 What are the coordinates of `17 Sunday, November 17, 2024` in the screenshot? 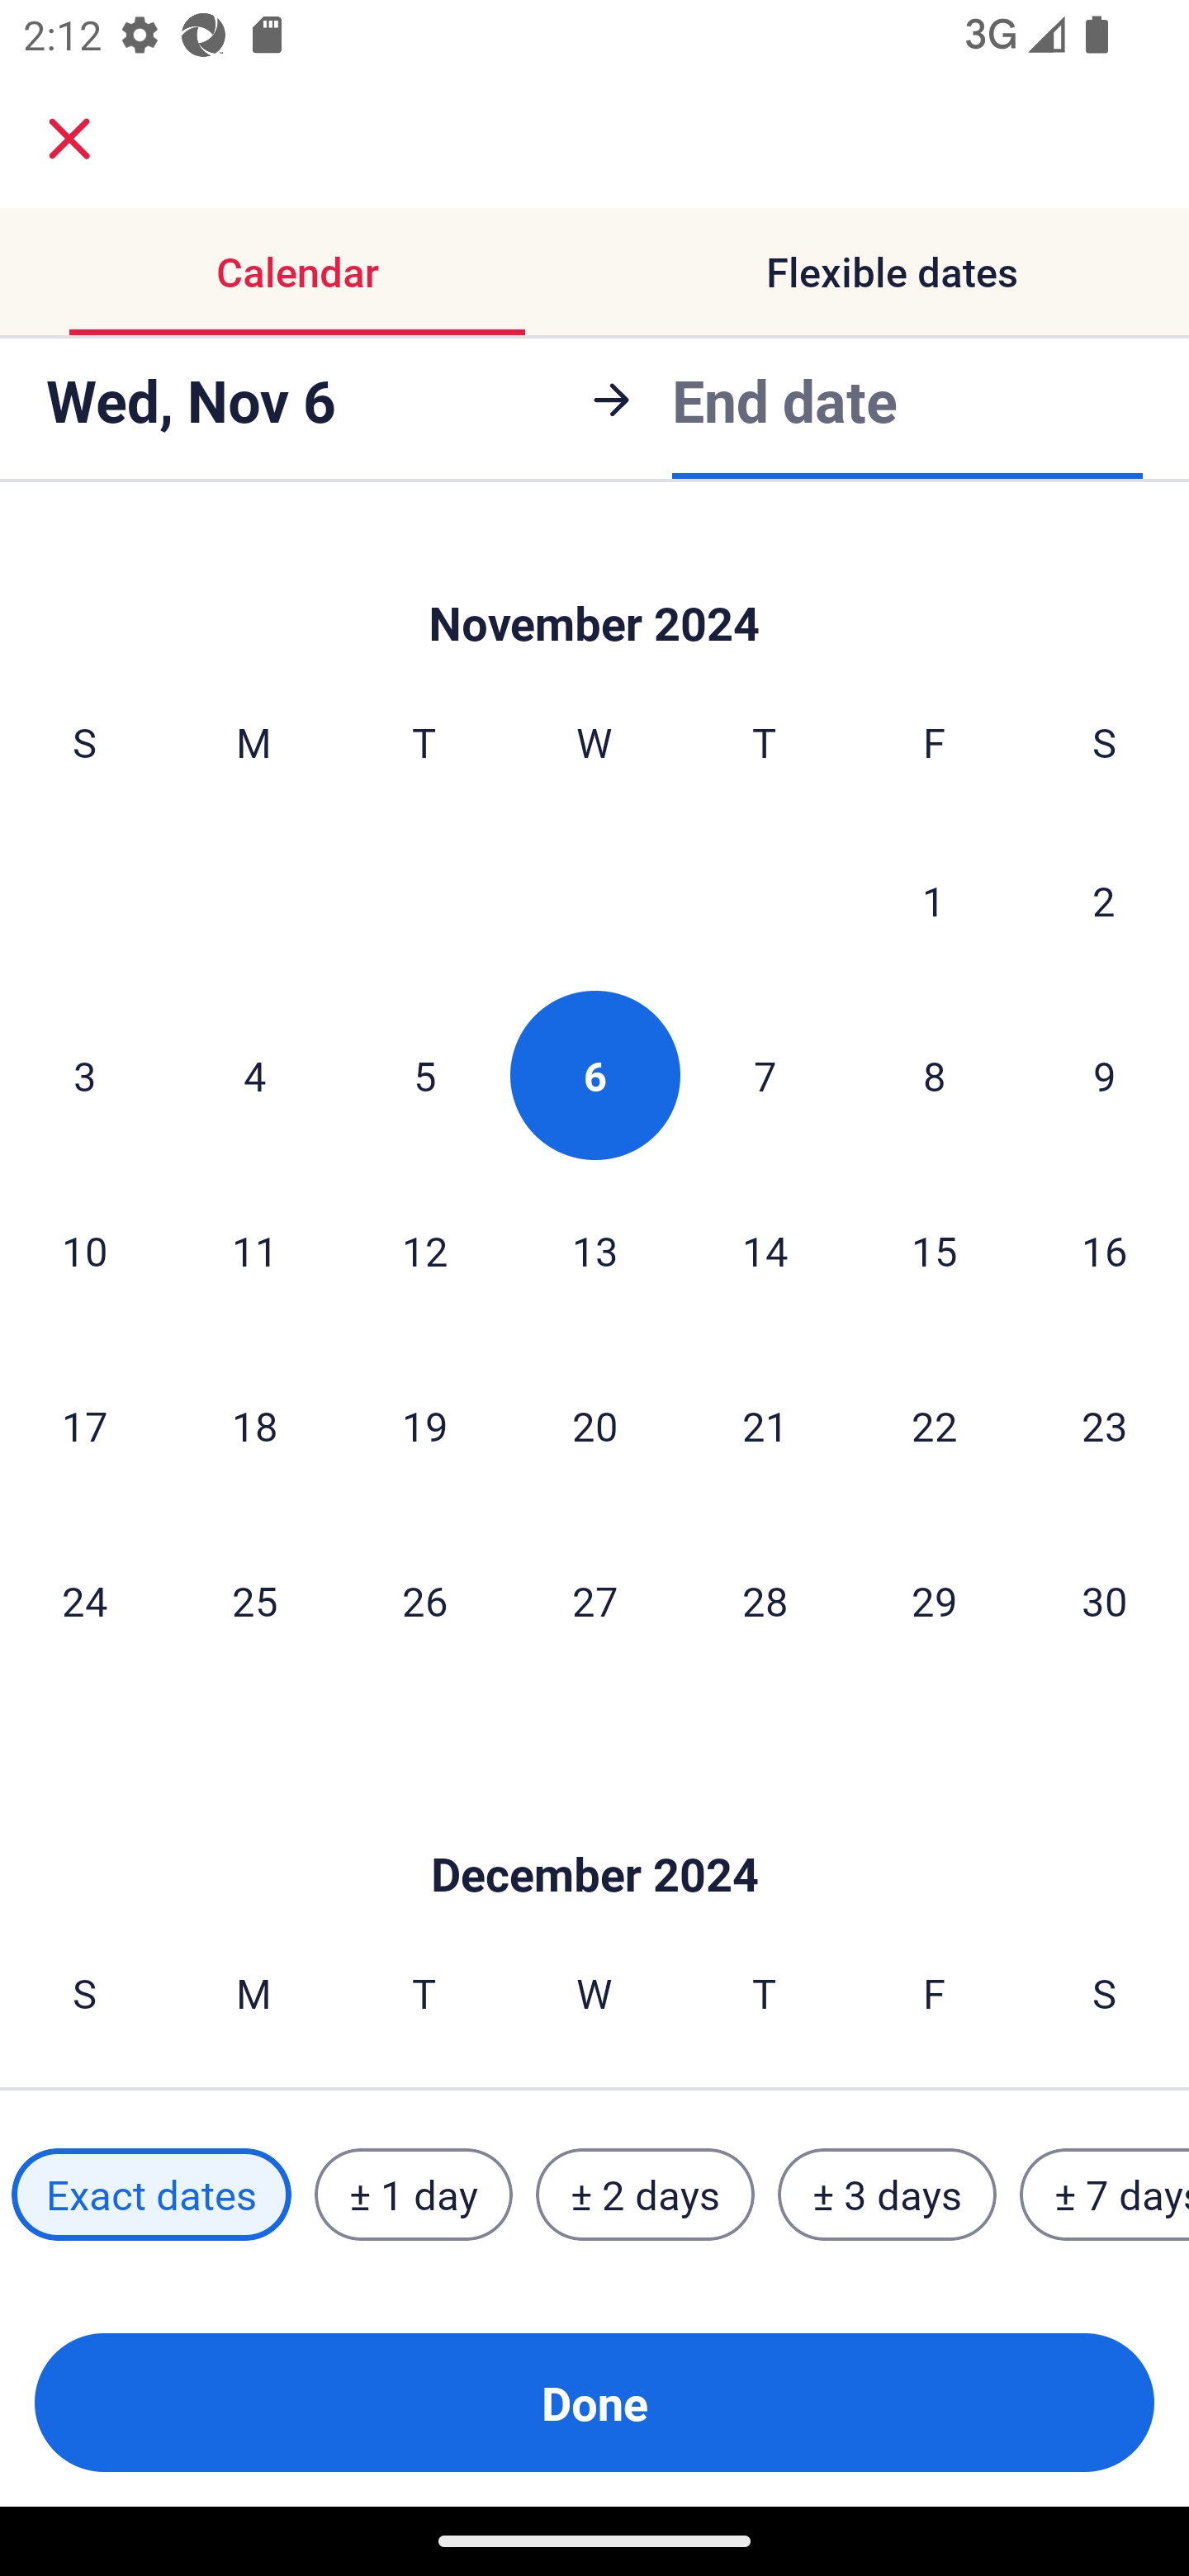 It's located at (84, 1425).